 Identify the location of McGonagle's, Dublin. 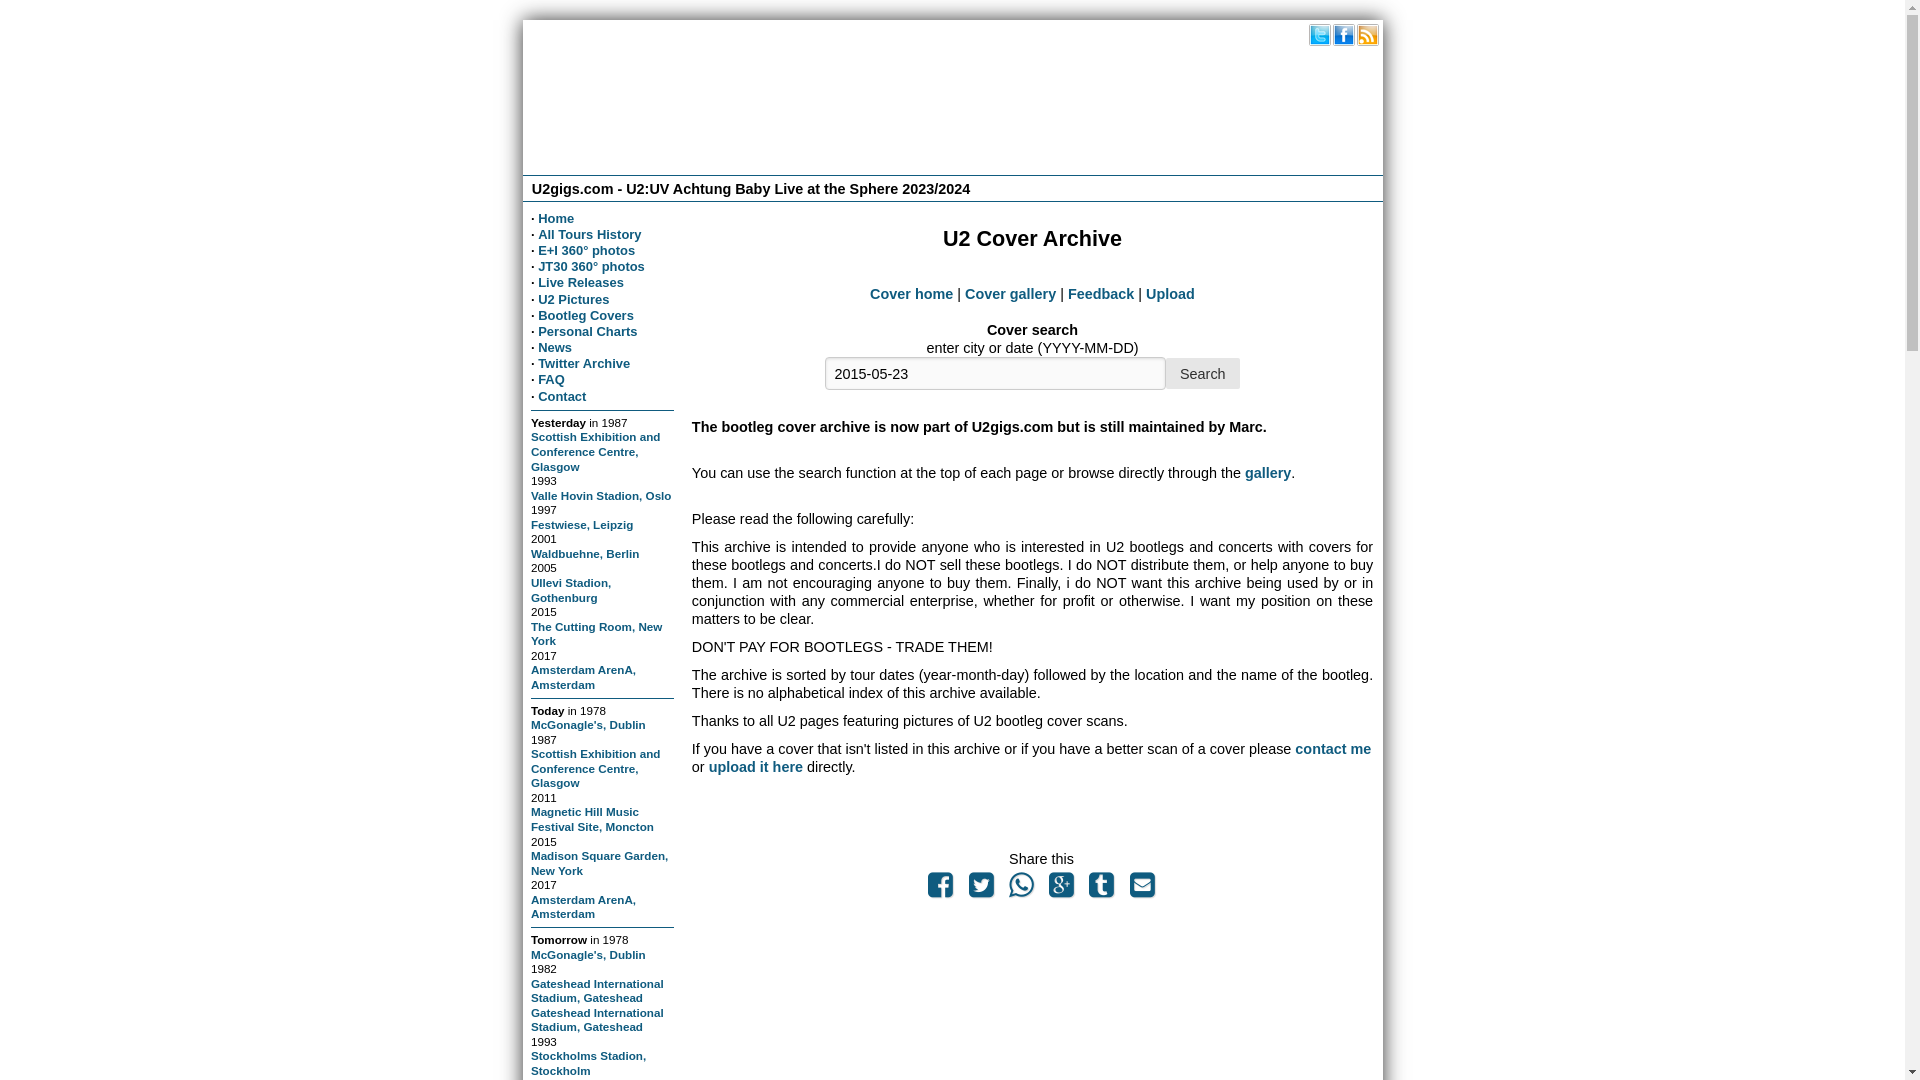
(588, 724).